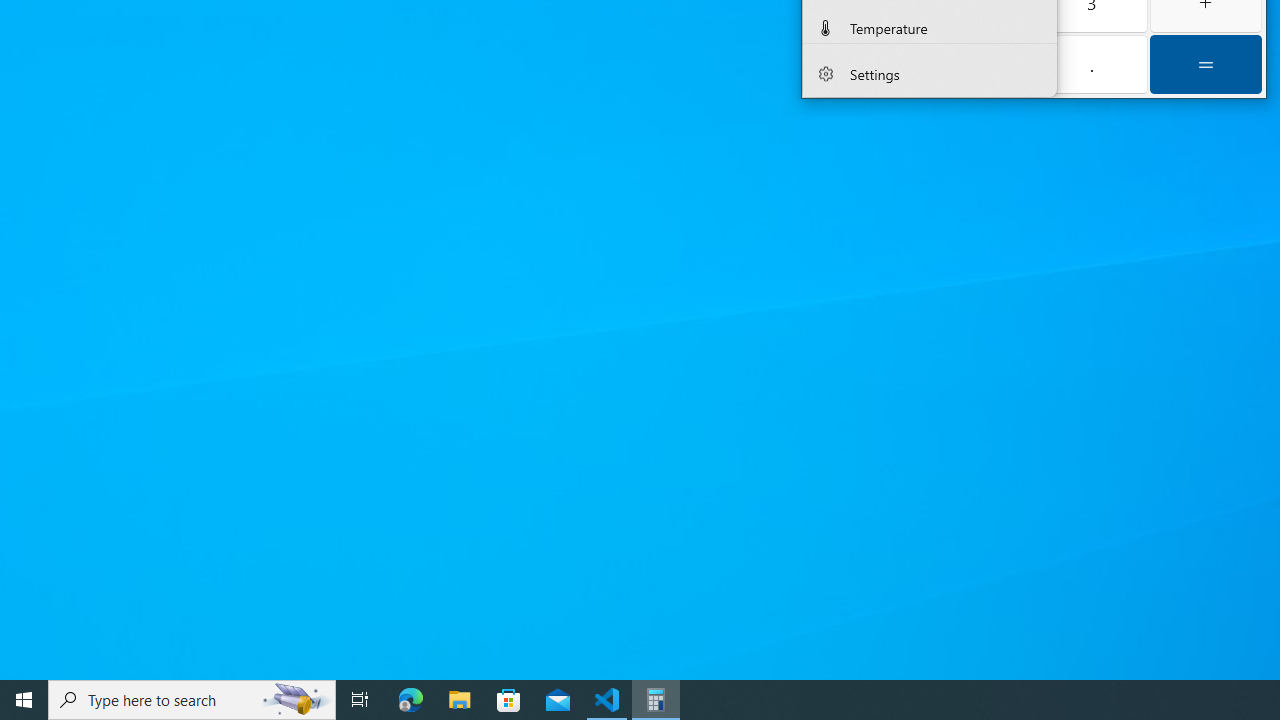  Describe the element at coordinates (862, 64) in the screenshot. I see `Positive negative` at that location.